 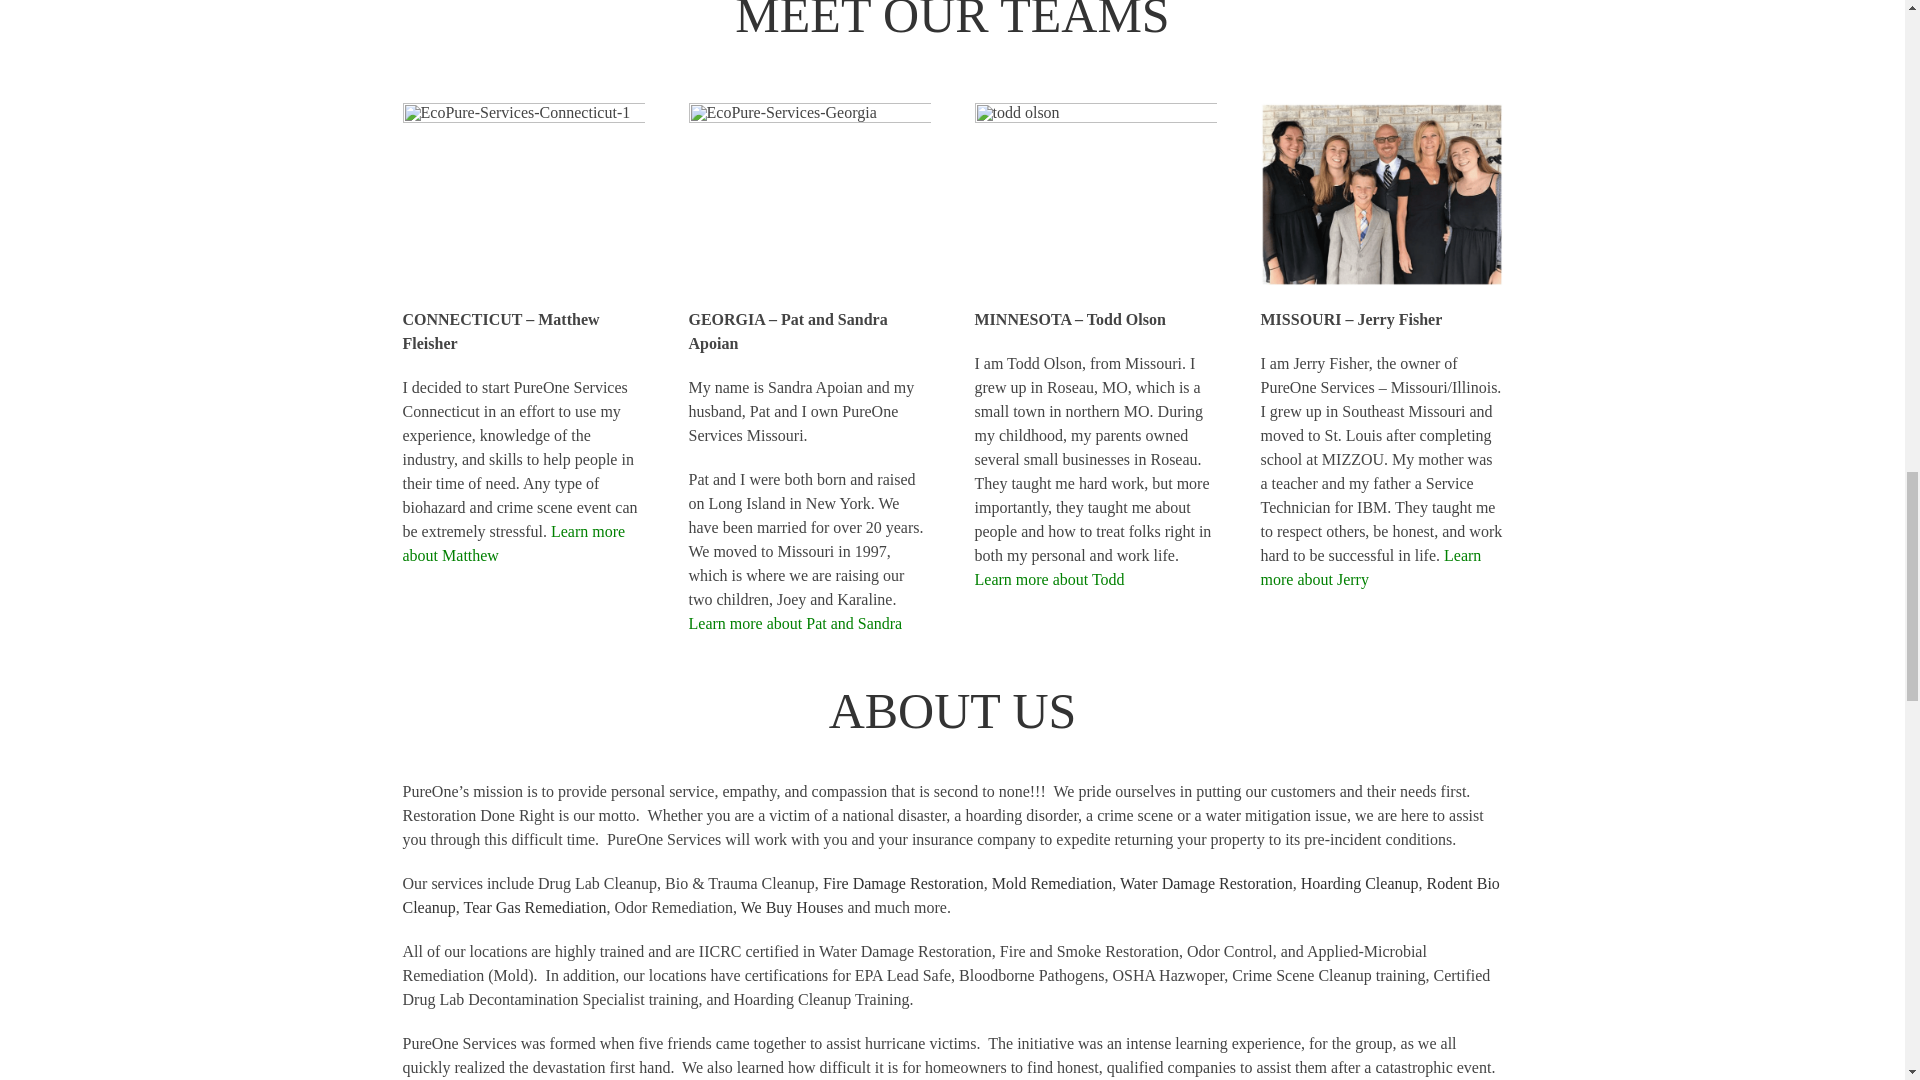 What do you see at coordinates (950, 894) in the screenshot?
I see `Rodent Bio Cleanup` at bounding box center [950, 894].